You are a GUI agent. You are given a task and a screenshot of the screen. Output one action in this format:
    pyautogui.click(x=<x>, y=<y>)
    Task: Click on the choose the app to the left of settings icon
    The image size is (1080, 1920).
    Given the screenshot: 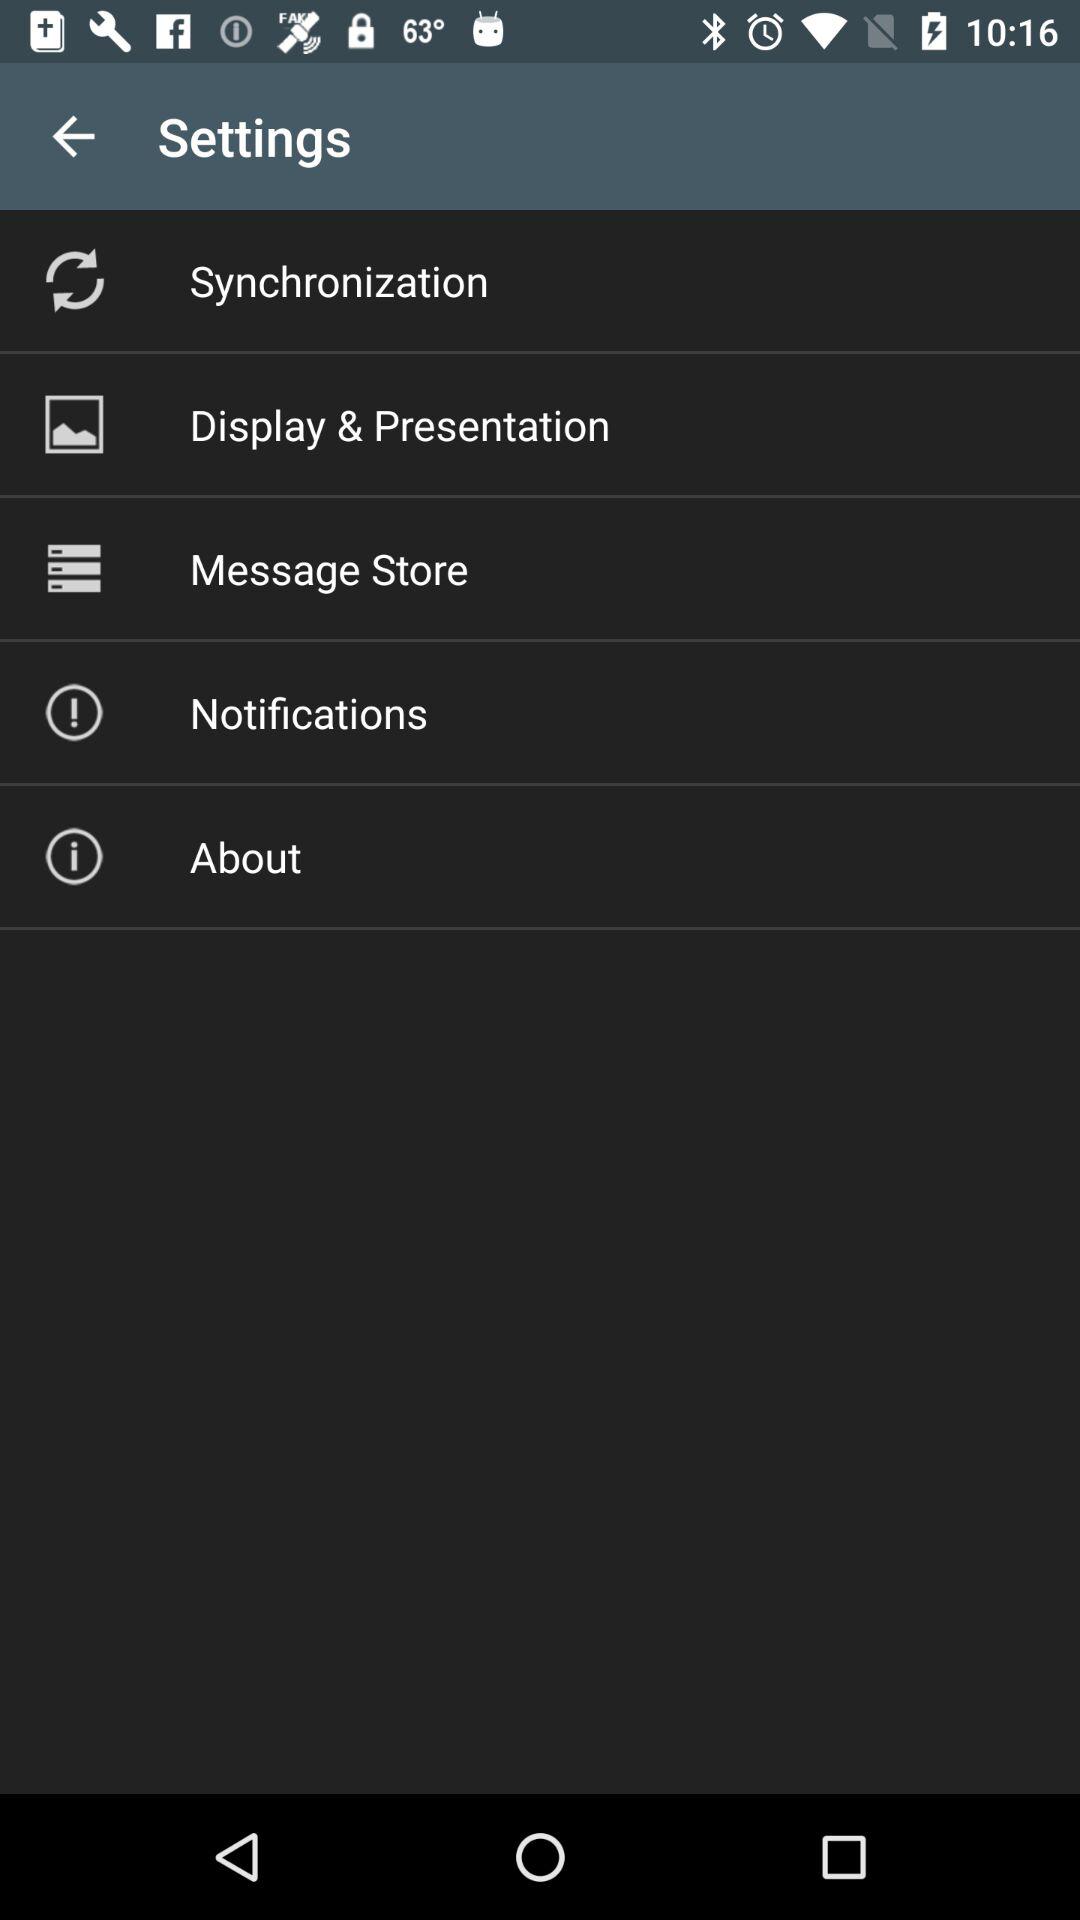 What is the action you would take?
    pyautogui.click(x=73, y=136)
    